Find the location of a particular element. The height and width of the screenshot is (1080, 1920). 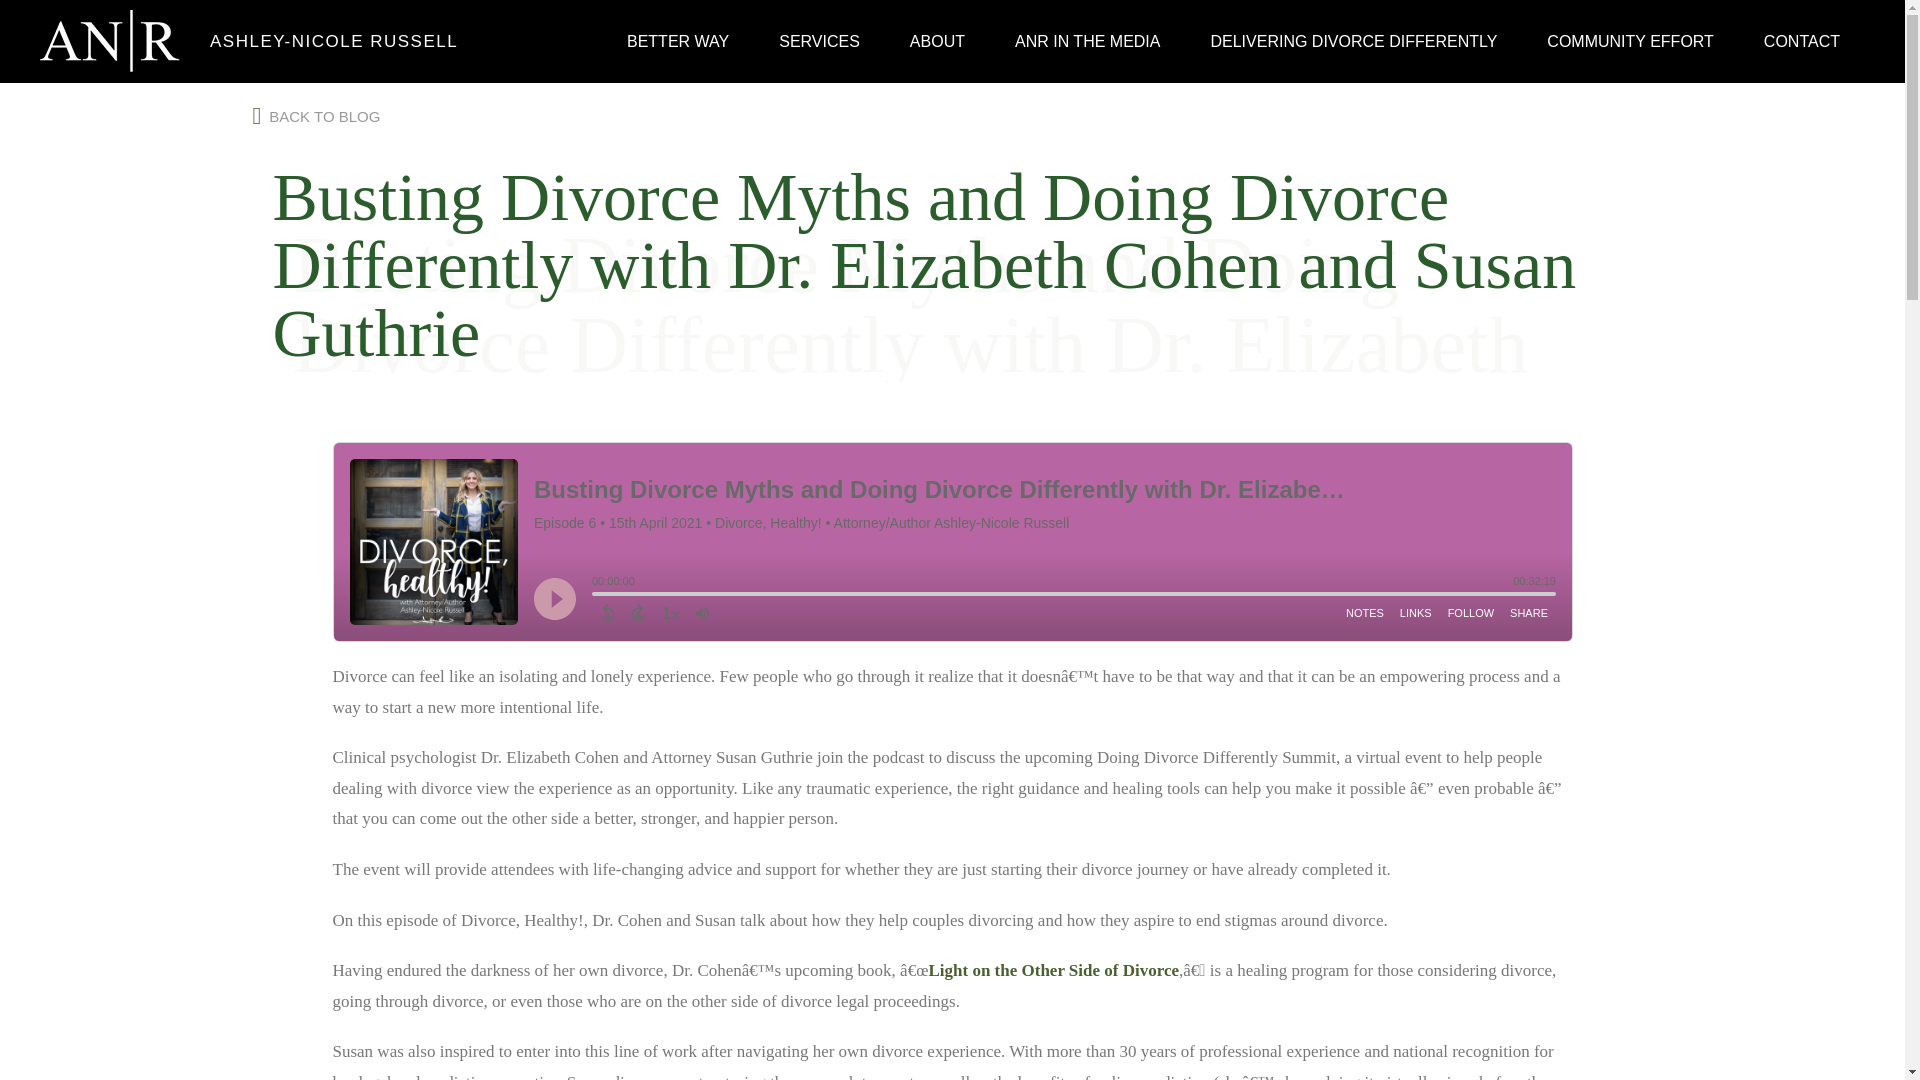

ANR IN THE MEDIA is located at coordinates (1088, 40).